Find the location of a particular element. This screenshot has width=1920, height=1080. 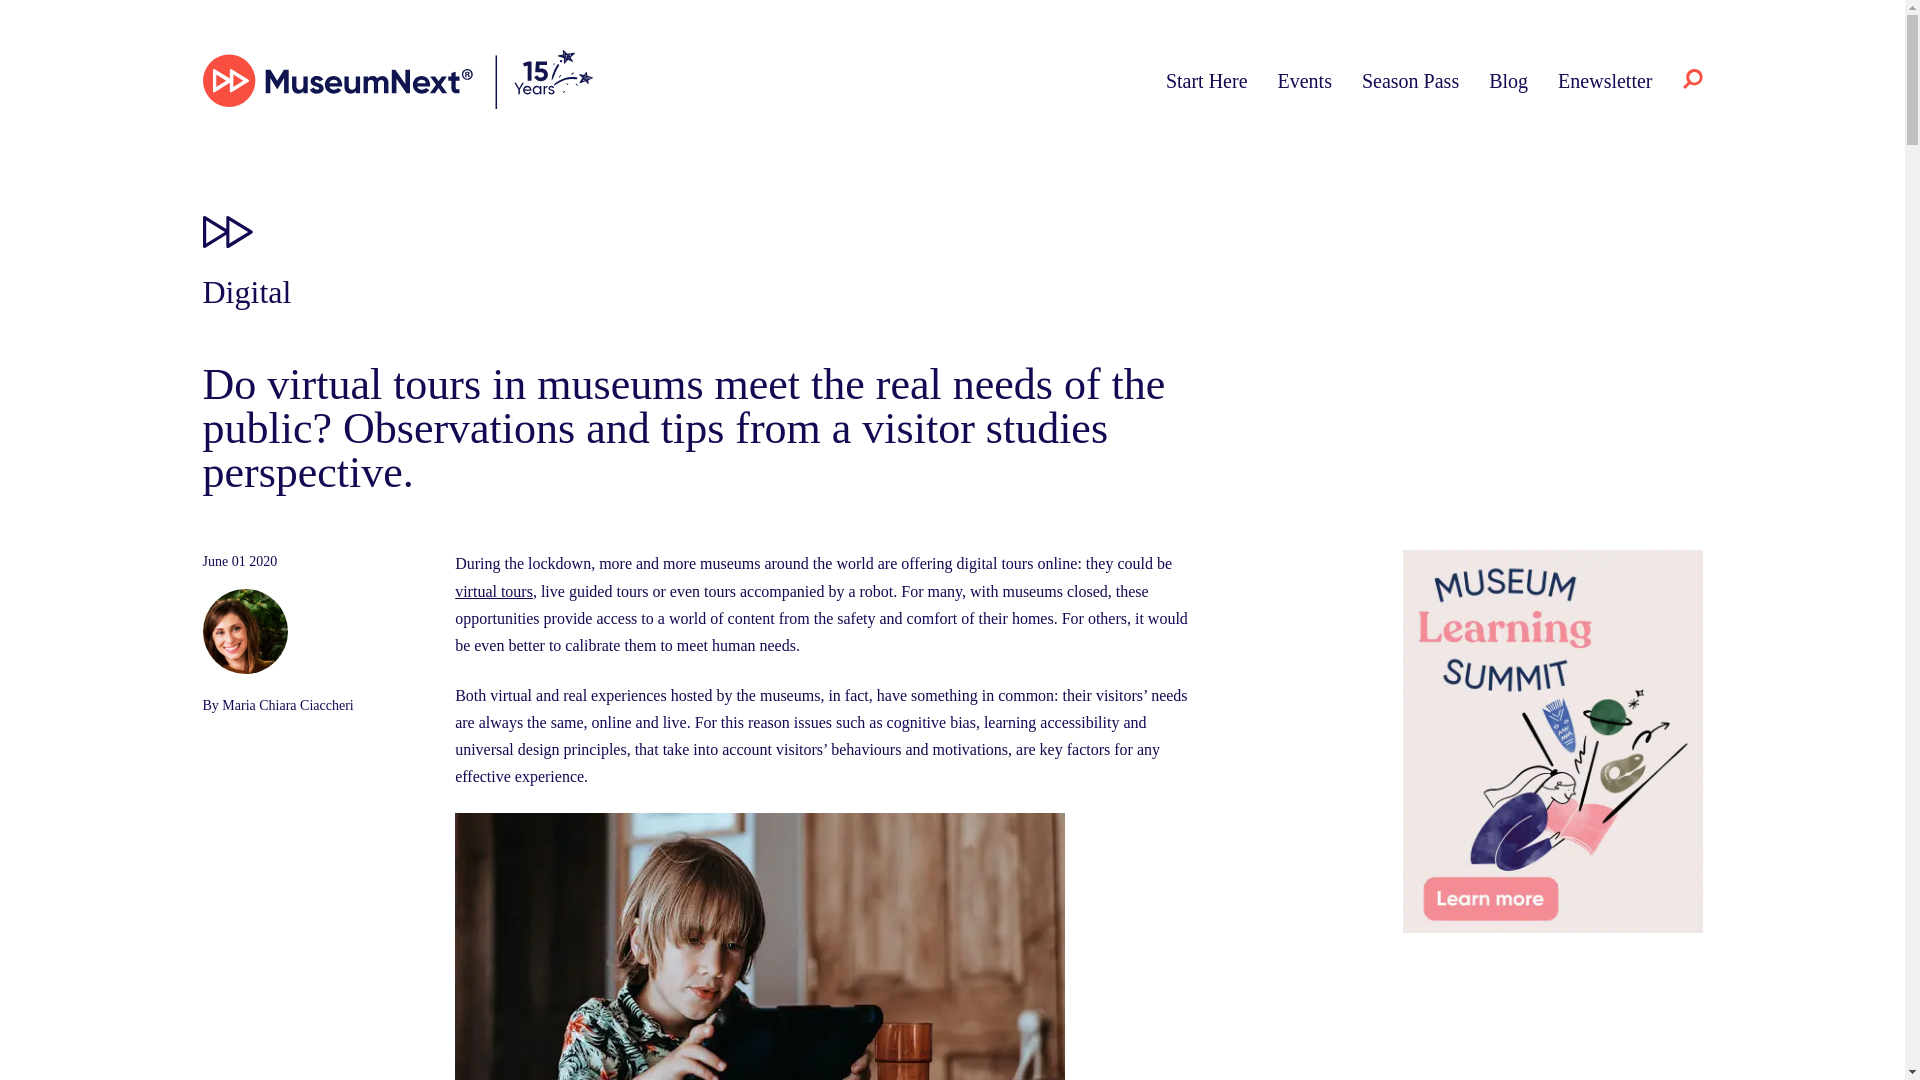

Blog is located at coordinates (1508, 80).